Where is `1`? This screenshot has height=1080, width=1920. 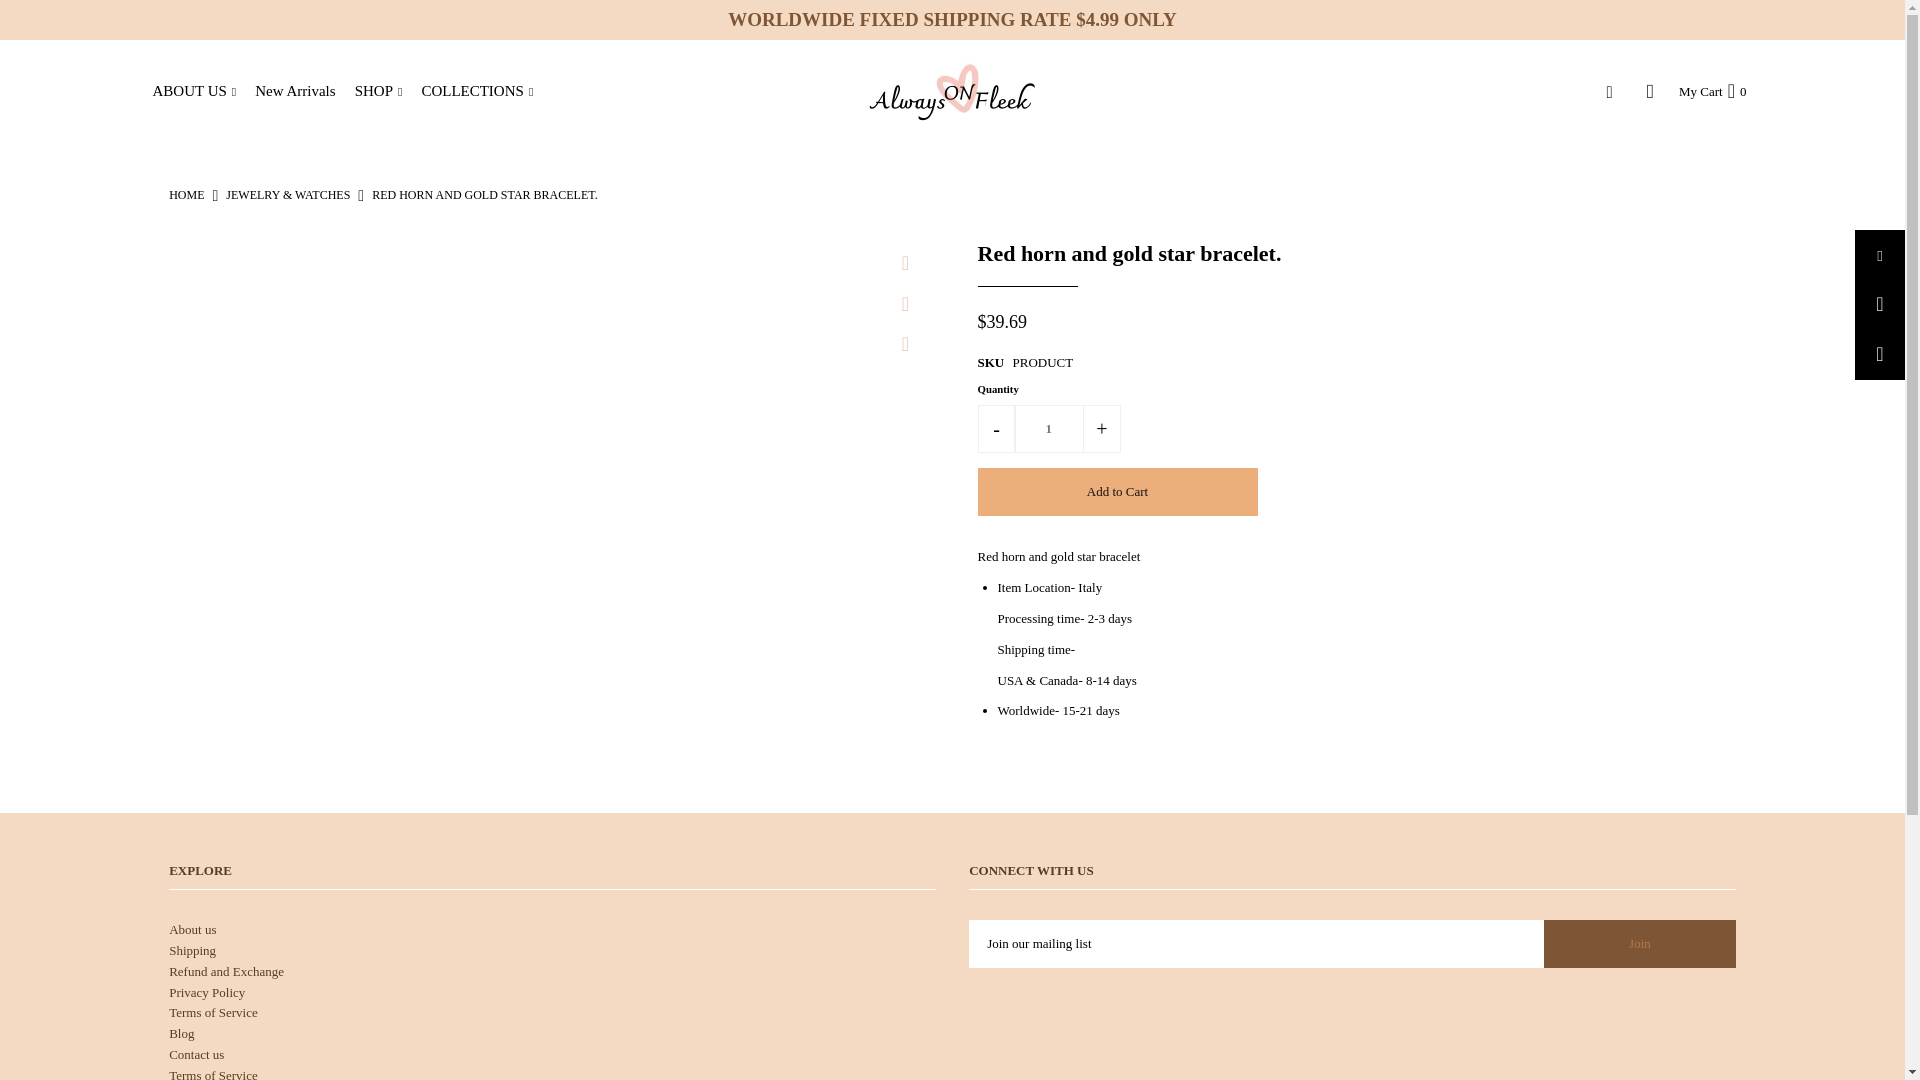
1 is located at coordinates (1048, 428).